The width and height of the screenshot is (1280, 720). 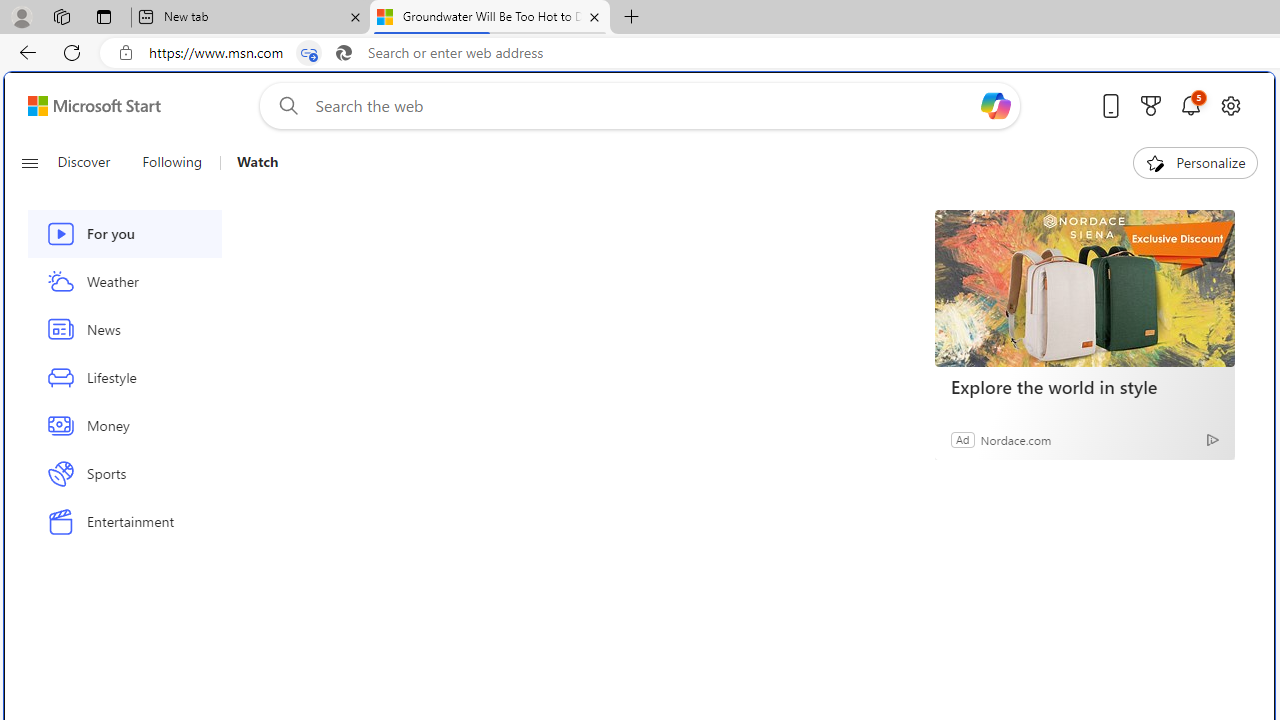 I want to click on Discover, so click(x=84, y=162).